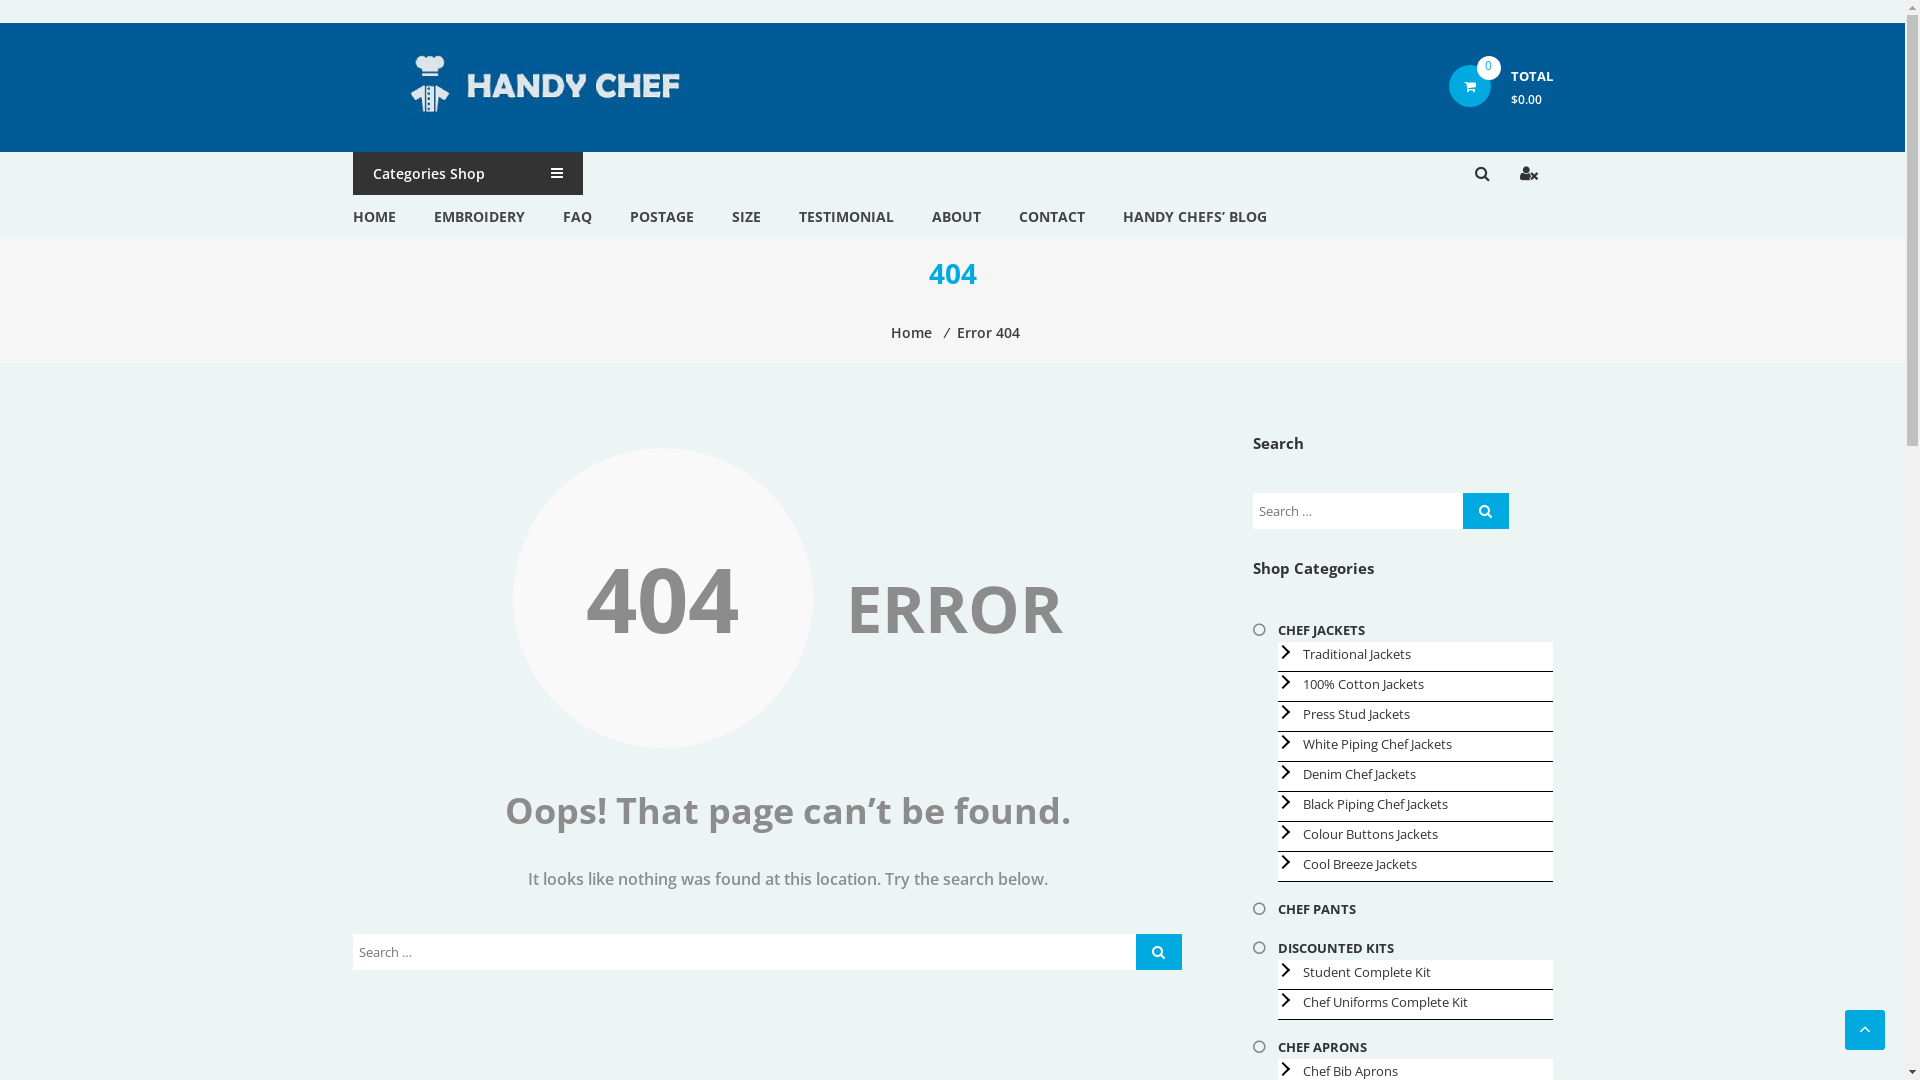 The height and width of the screenshot is (1080, 1920). I want to click on Colour Buttons Jackets, so click(1370, 834).